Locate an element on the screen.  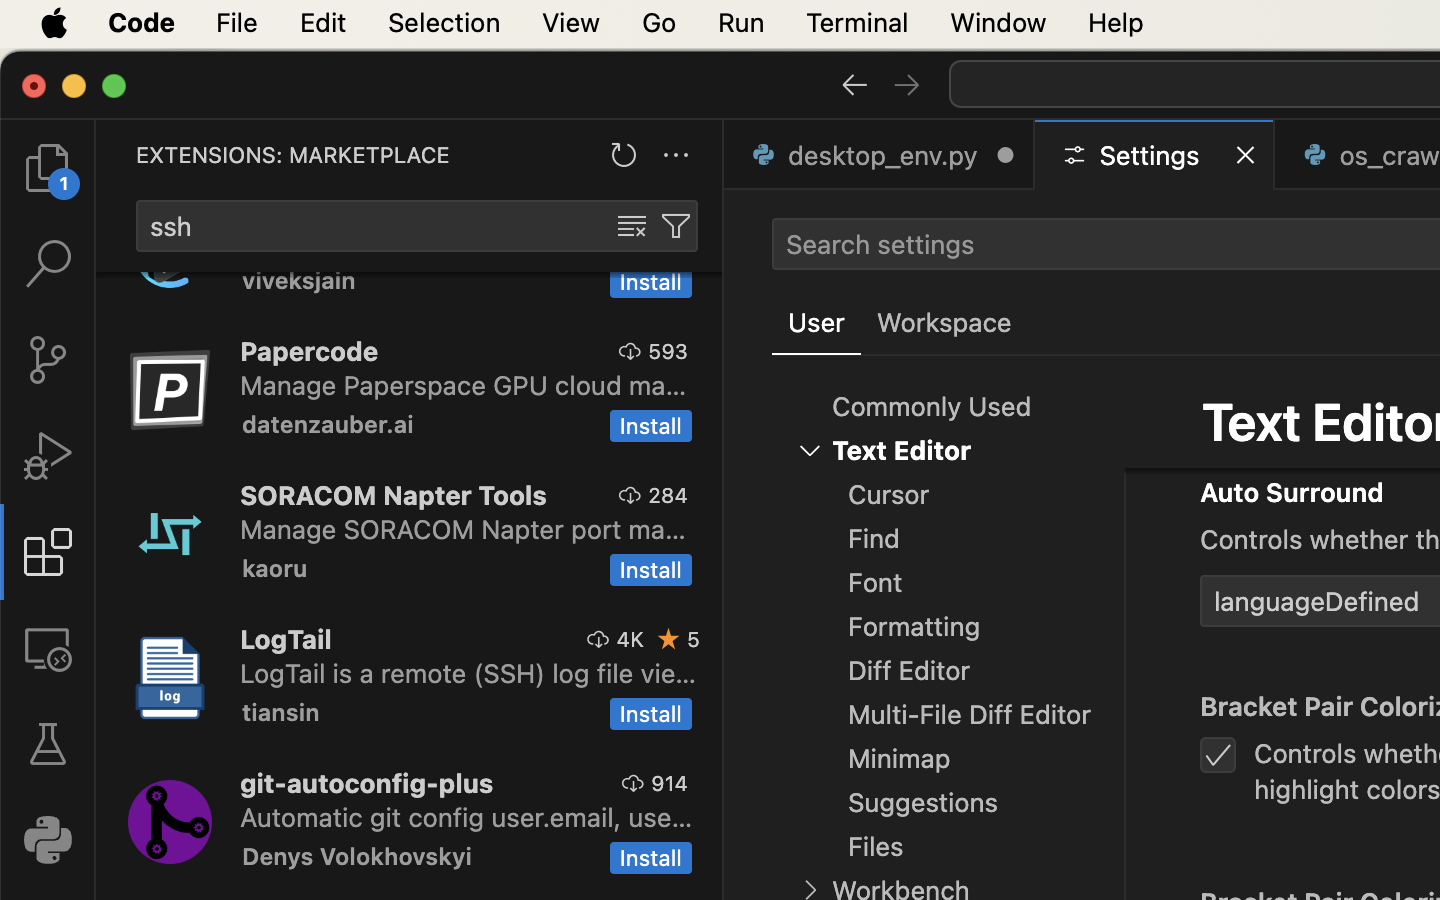
0  is located at coordinates (48, 168).